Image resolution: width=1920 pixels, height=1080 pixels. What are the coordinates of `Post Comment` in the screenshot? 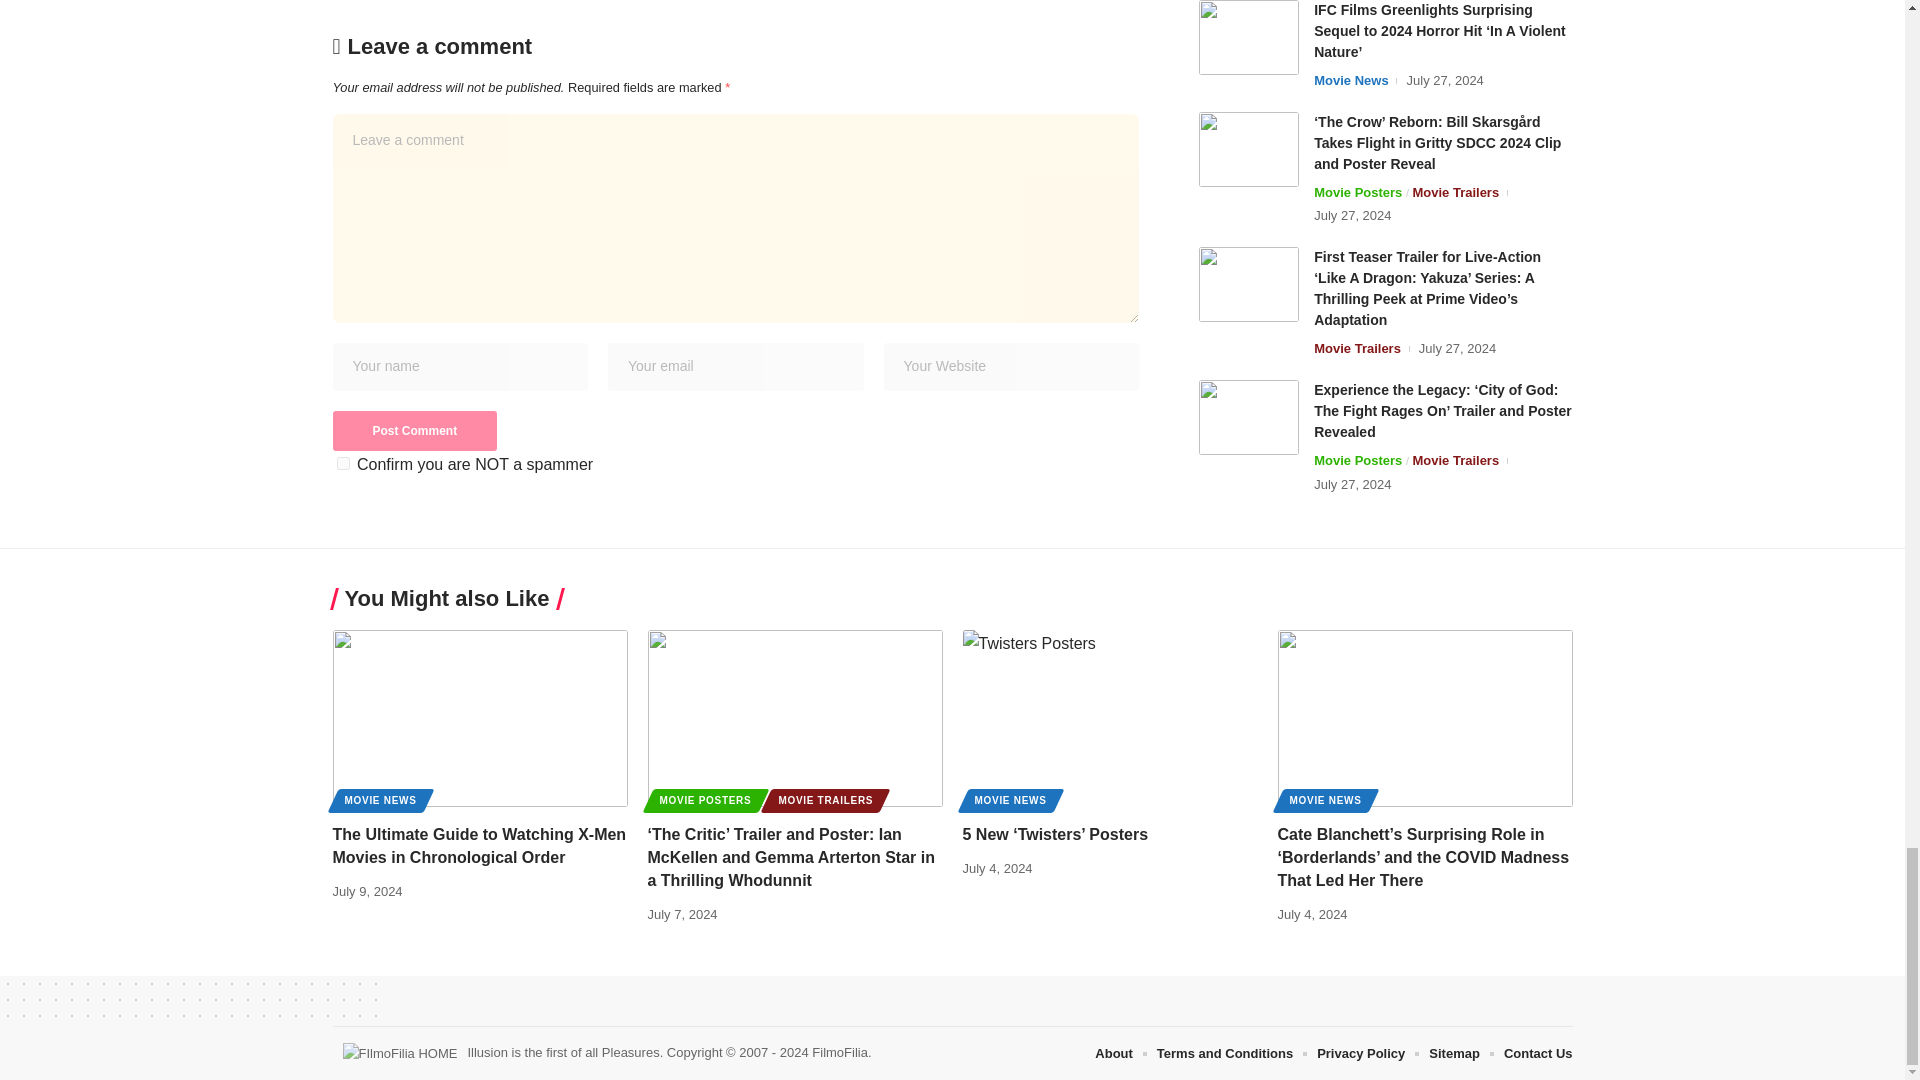 It's located at (414, 431).